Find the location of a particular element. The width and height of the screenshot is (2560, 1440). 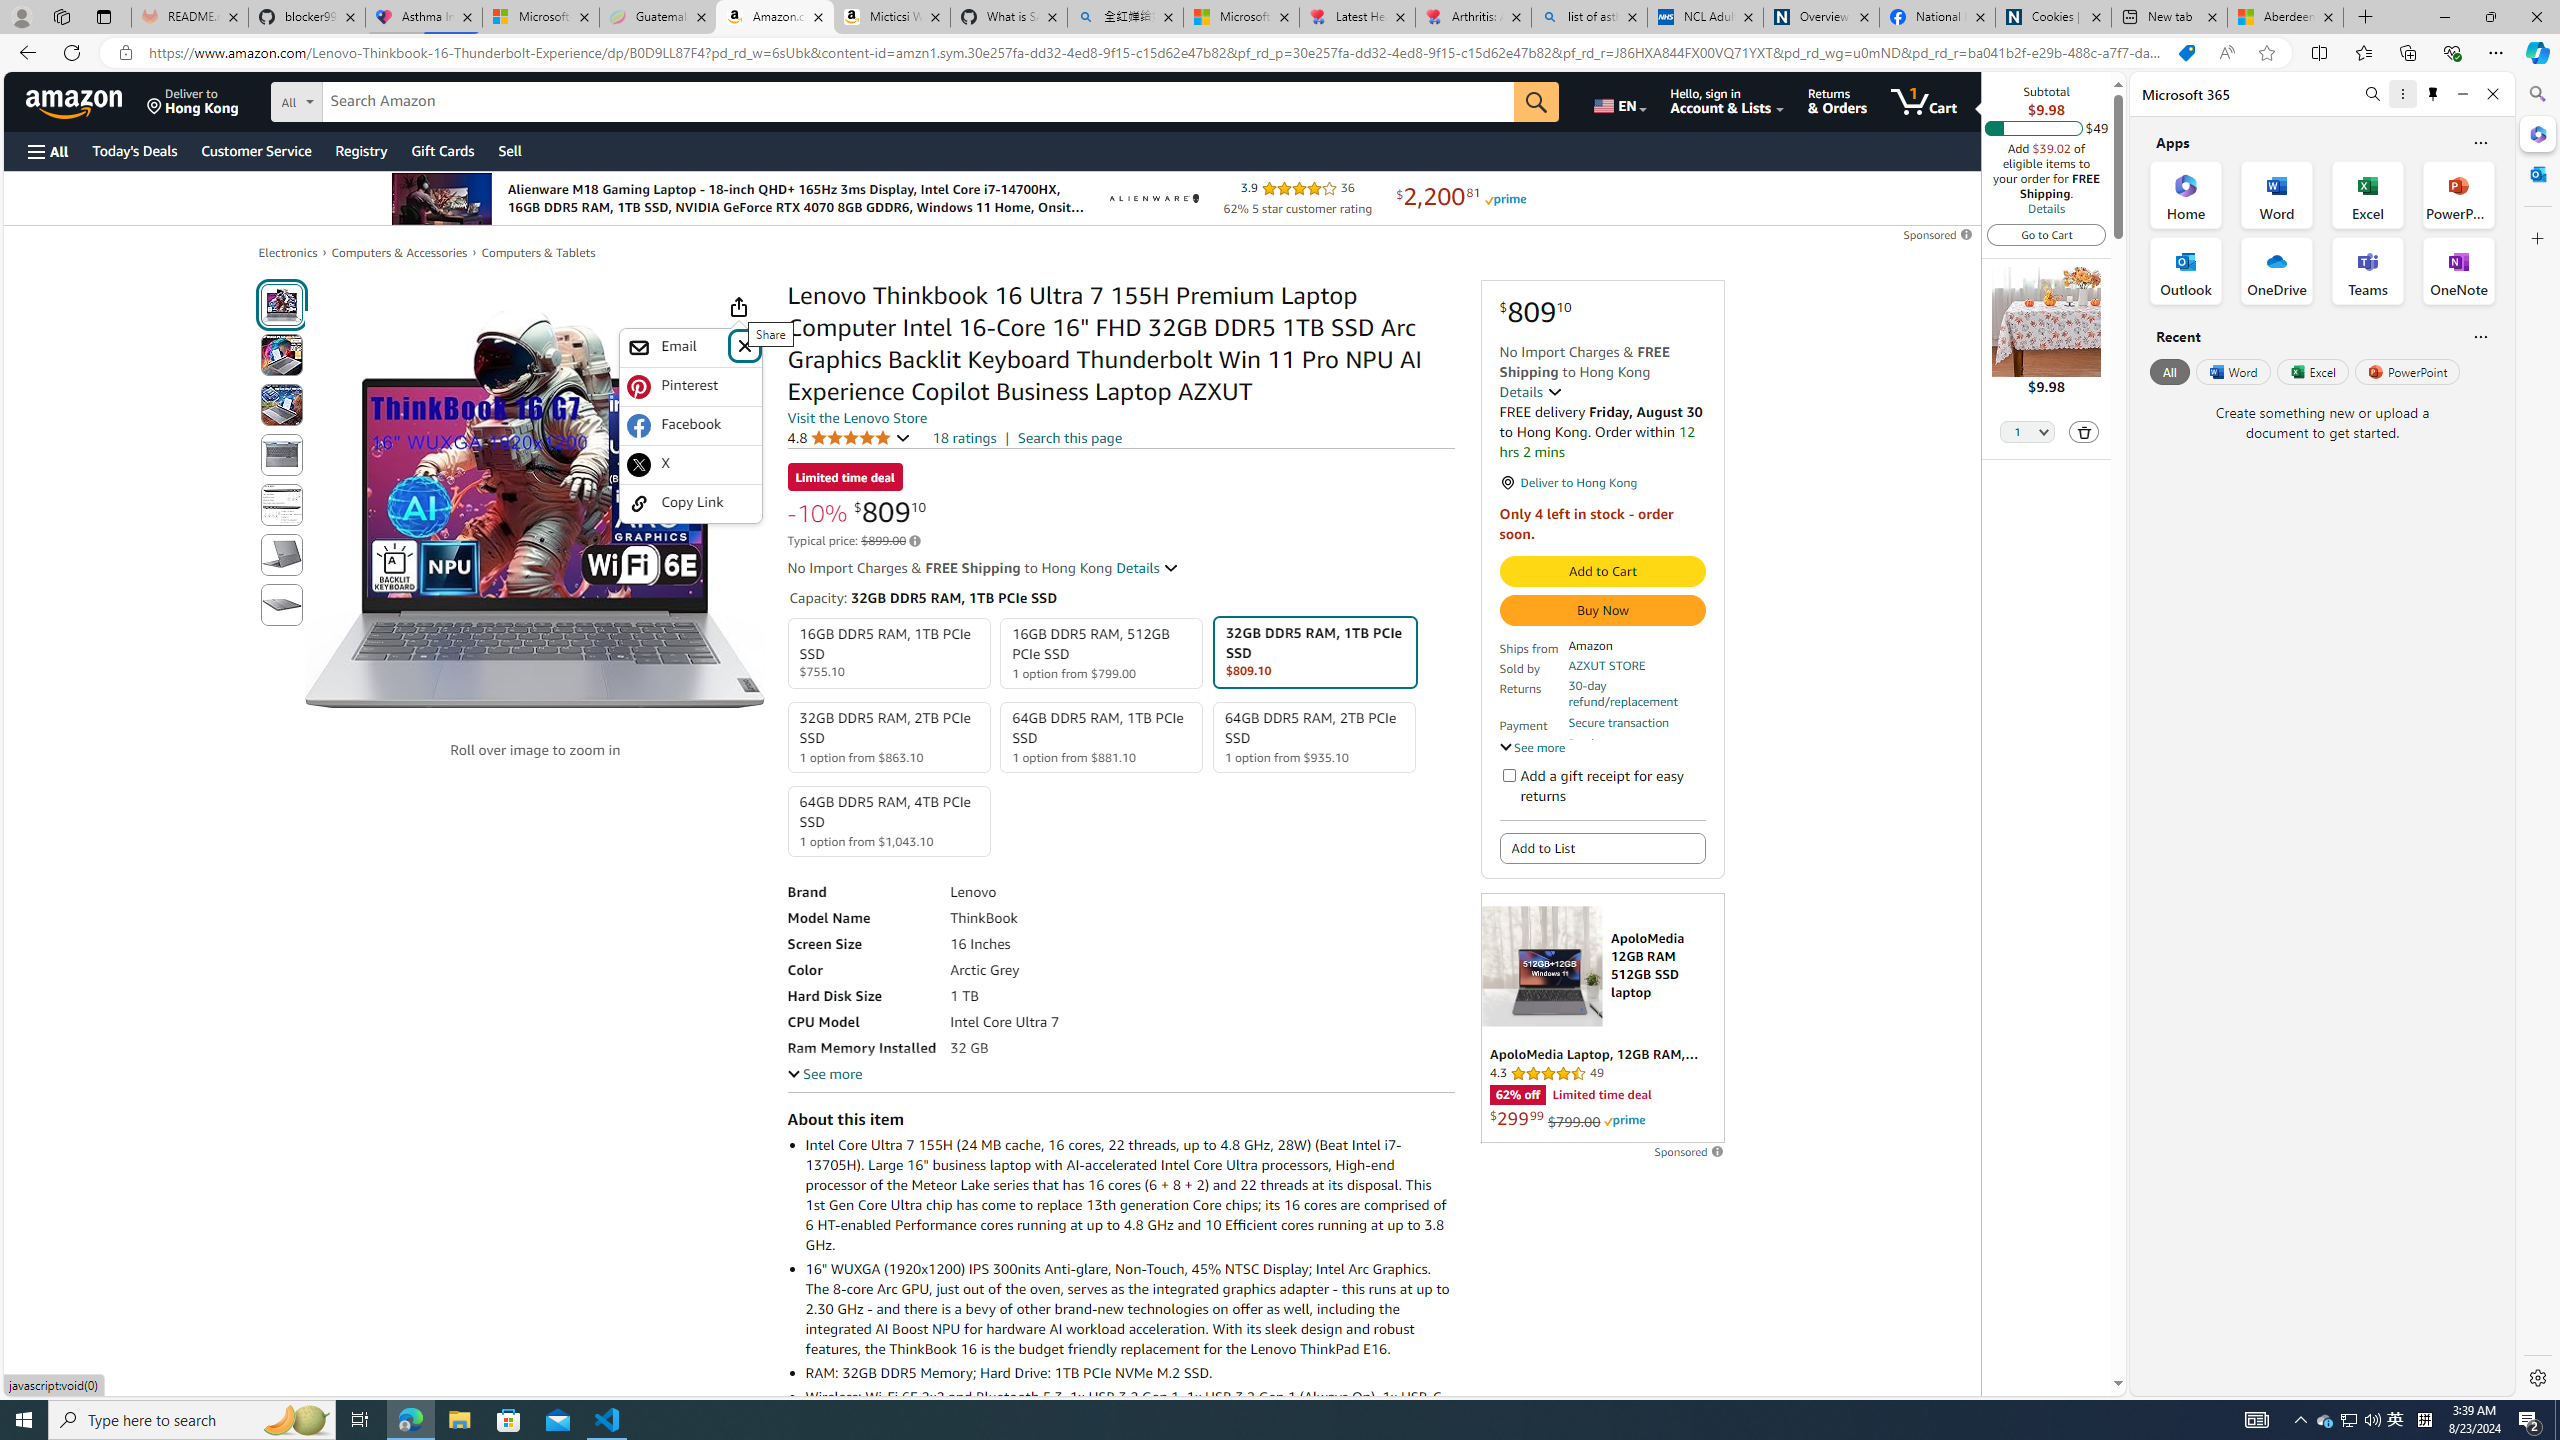

Amazon is located at coordinates (76, 101).